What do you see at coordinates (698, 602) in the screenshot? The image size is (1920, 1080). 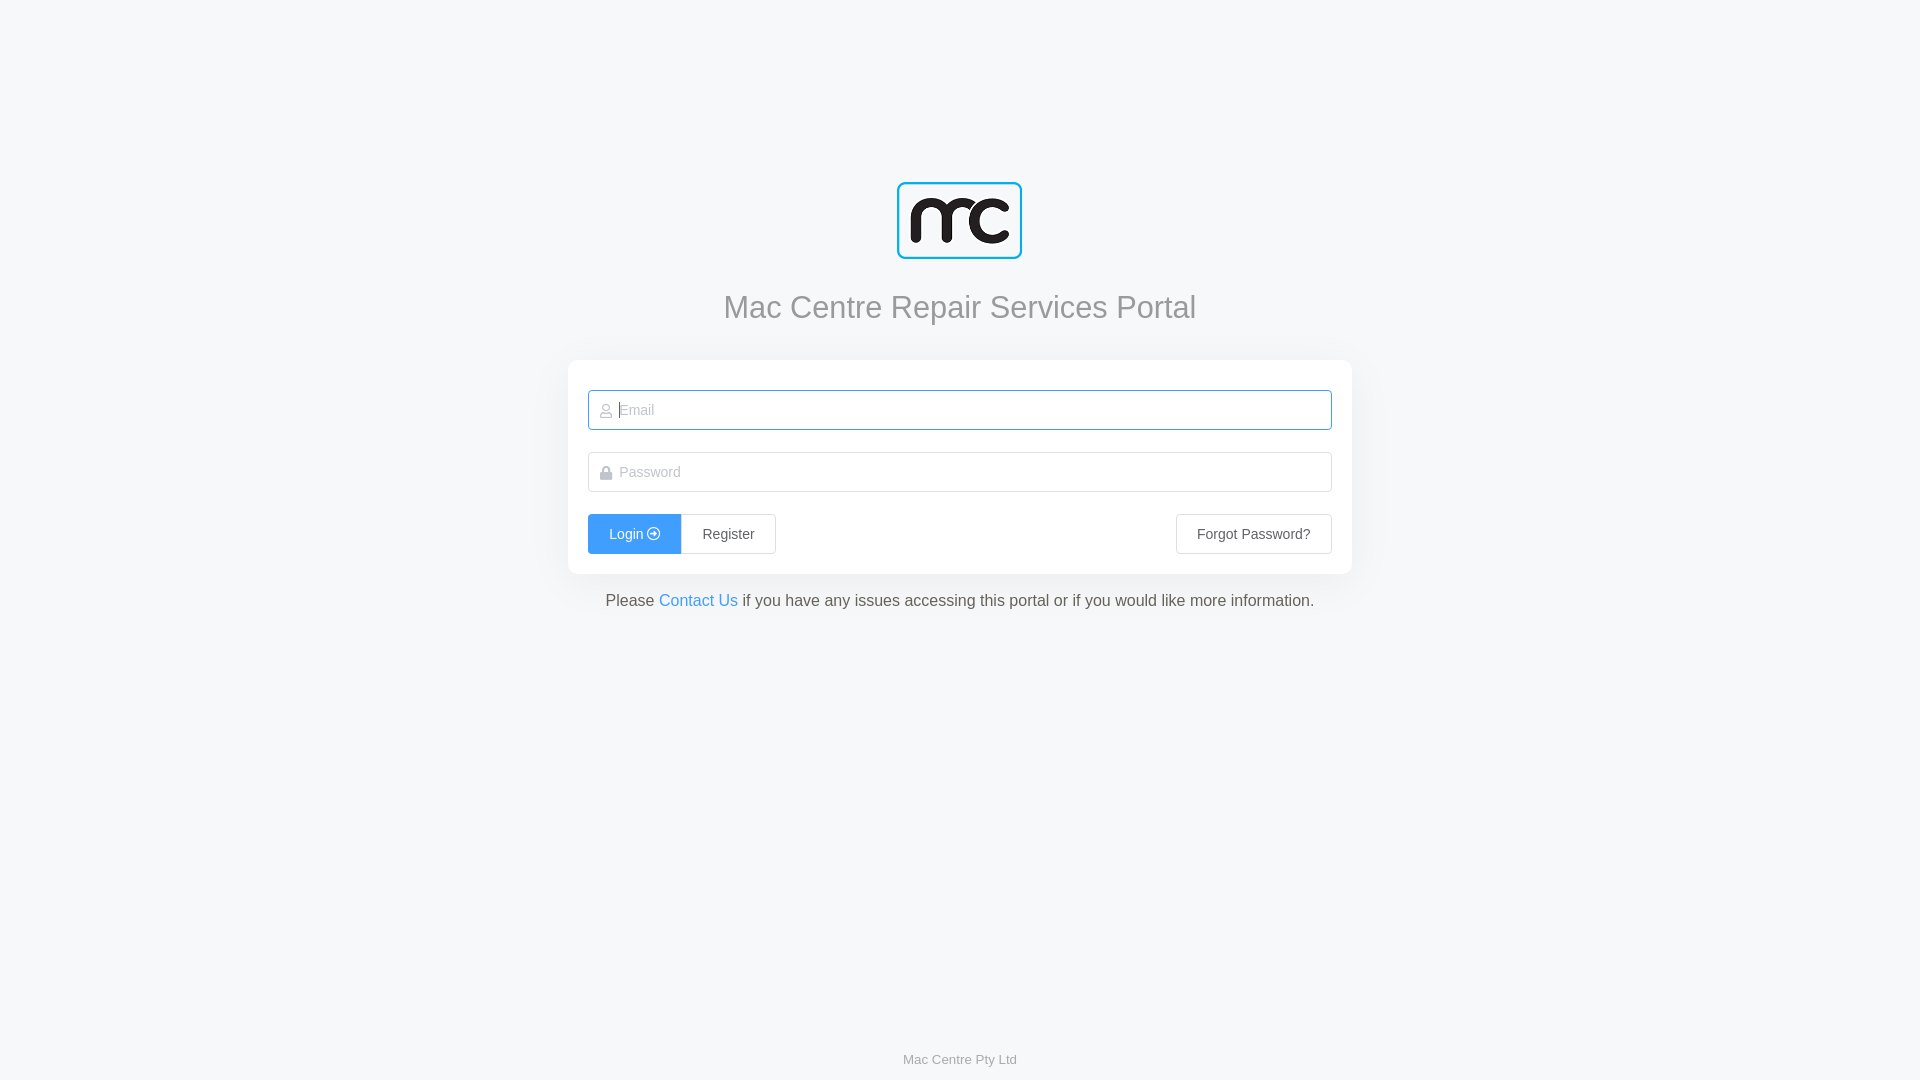 I see `Contact Us` at bounding box center [698, 602].